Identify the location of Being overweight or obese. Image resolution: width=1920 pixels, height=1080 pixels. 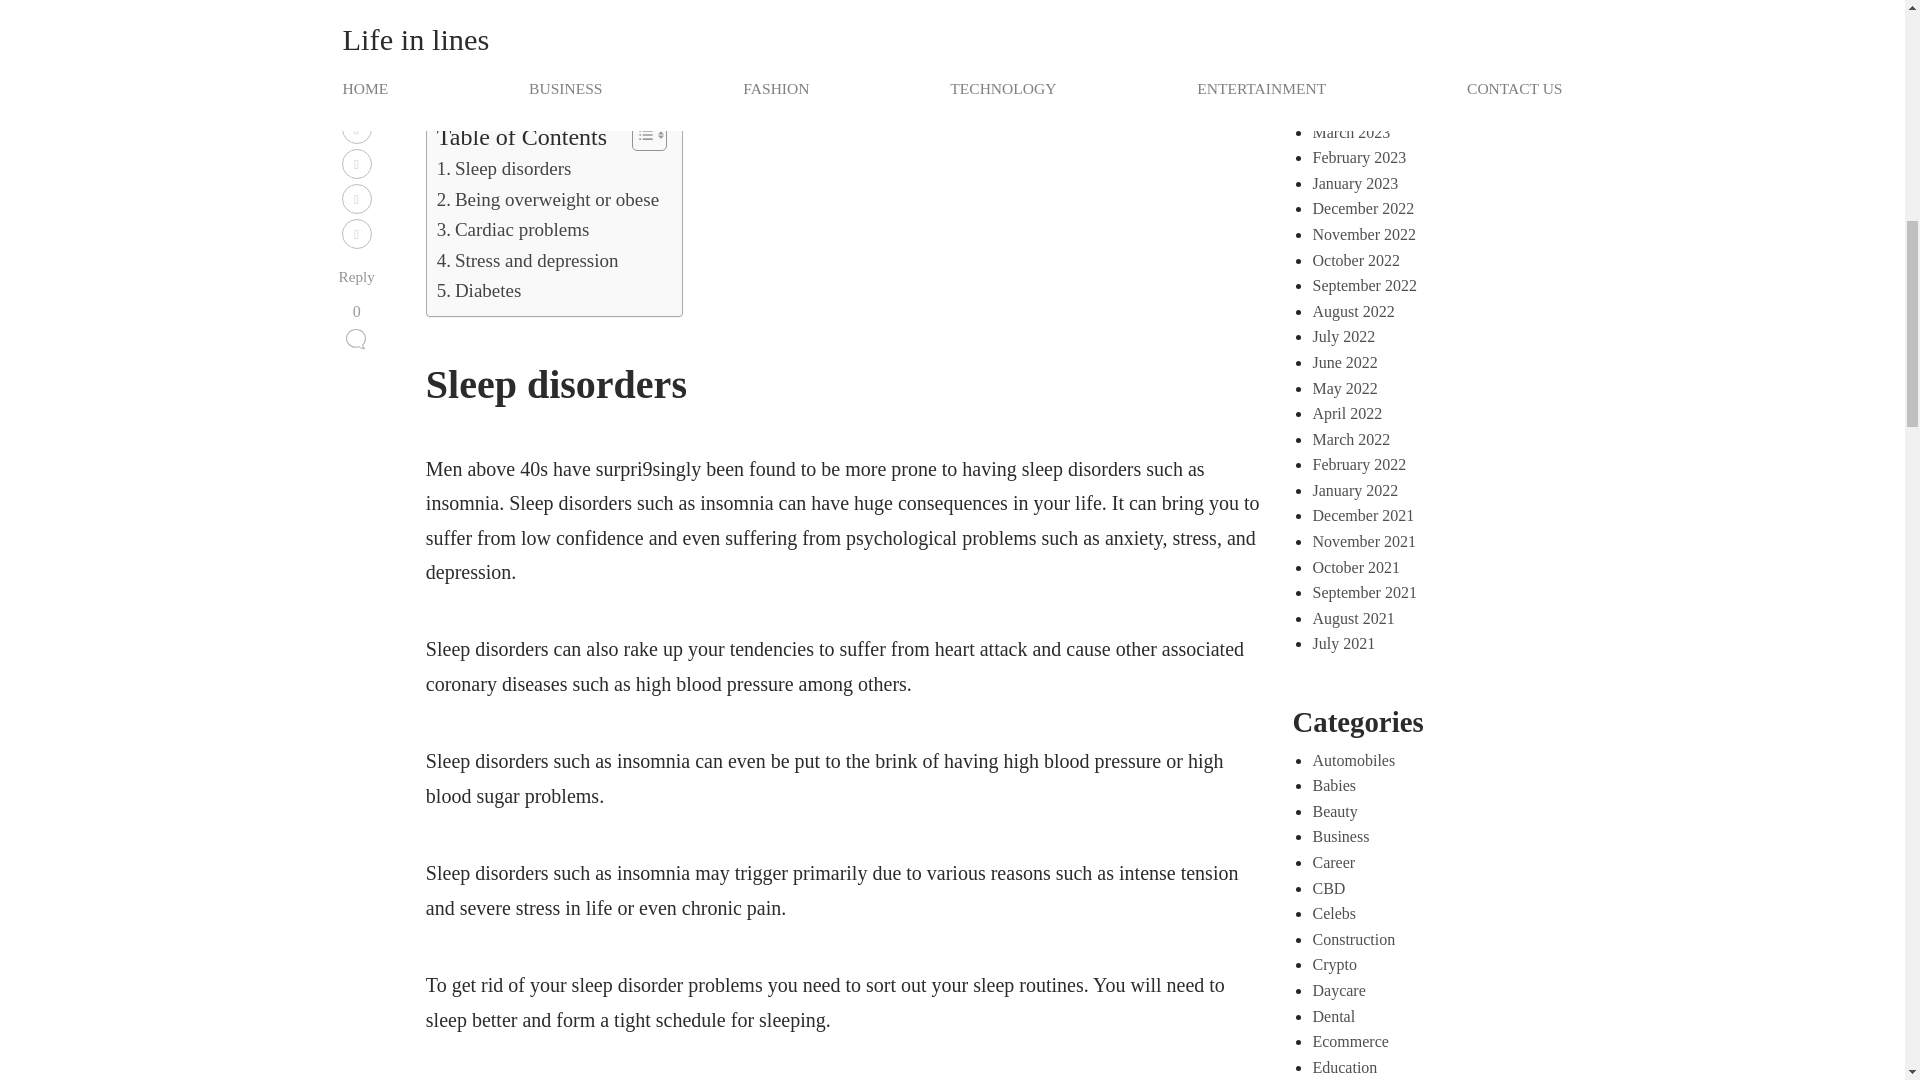
(548, 199).